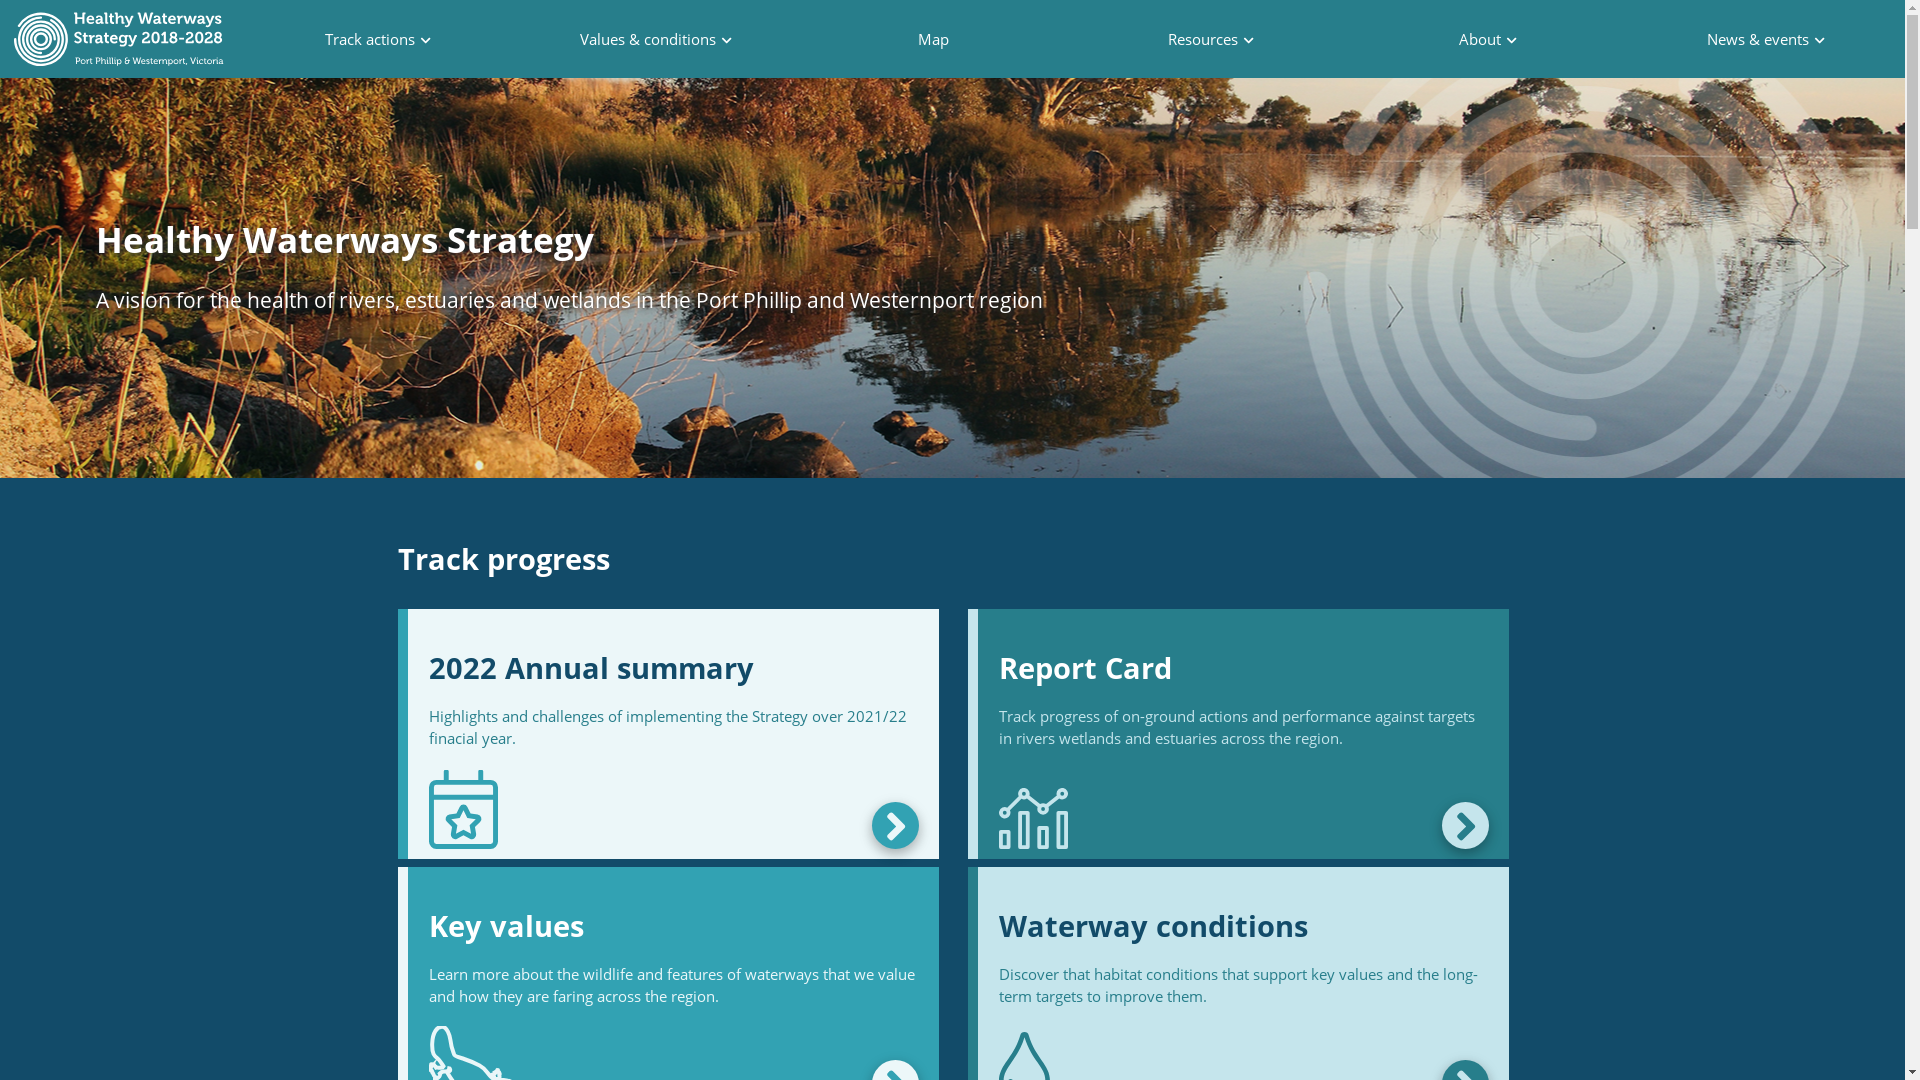 This screenshot has width=1920, height=1080. Describe the element at coordinates (1211, 38) in the screenshot. I see `Resources` at that location.